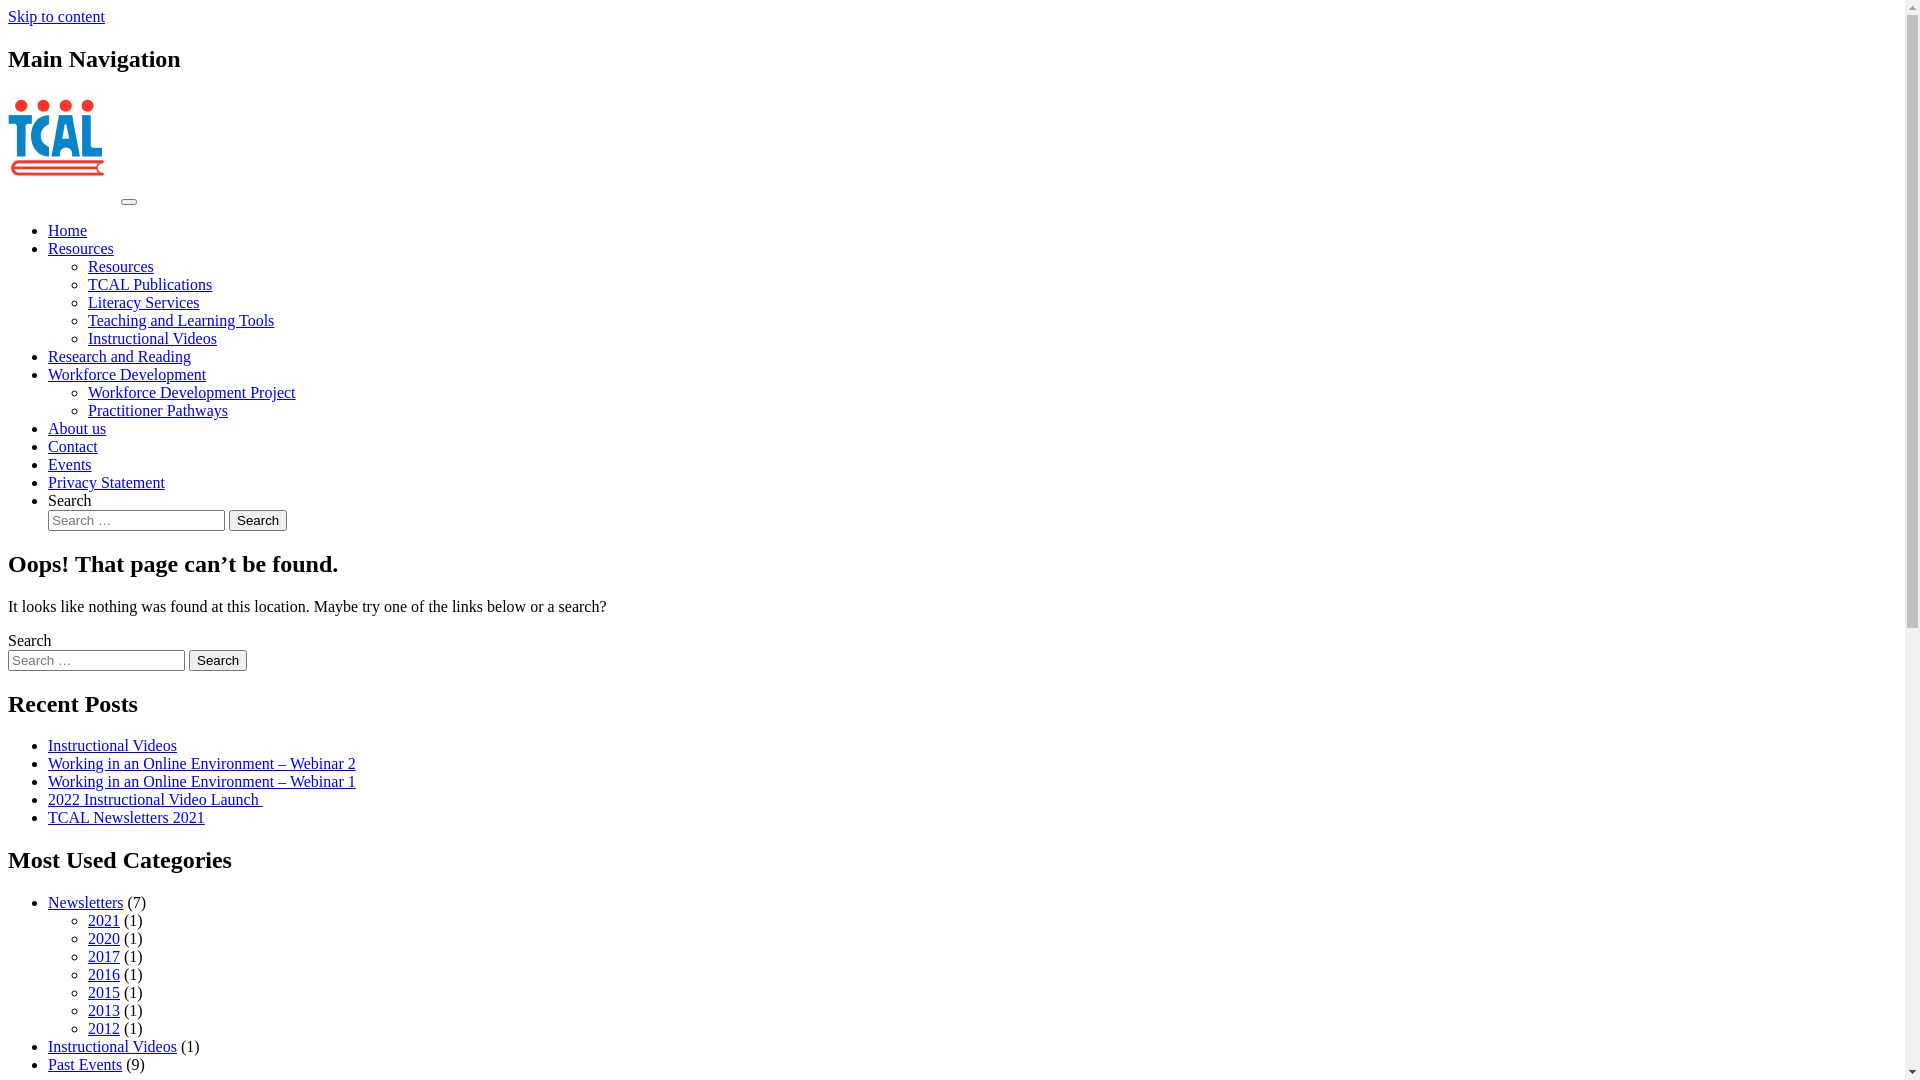 This screenshot has width=1920, height=1080. I want to click on 2020, so click(104, 938).